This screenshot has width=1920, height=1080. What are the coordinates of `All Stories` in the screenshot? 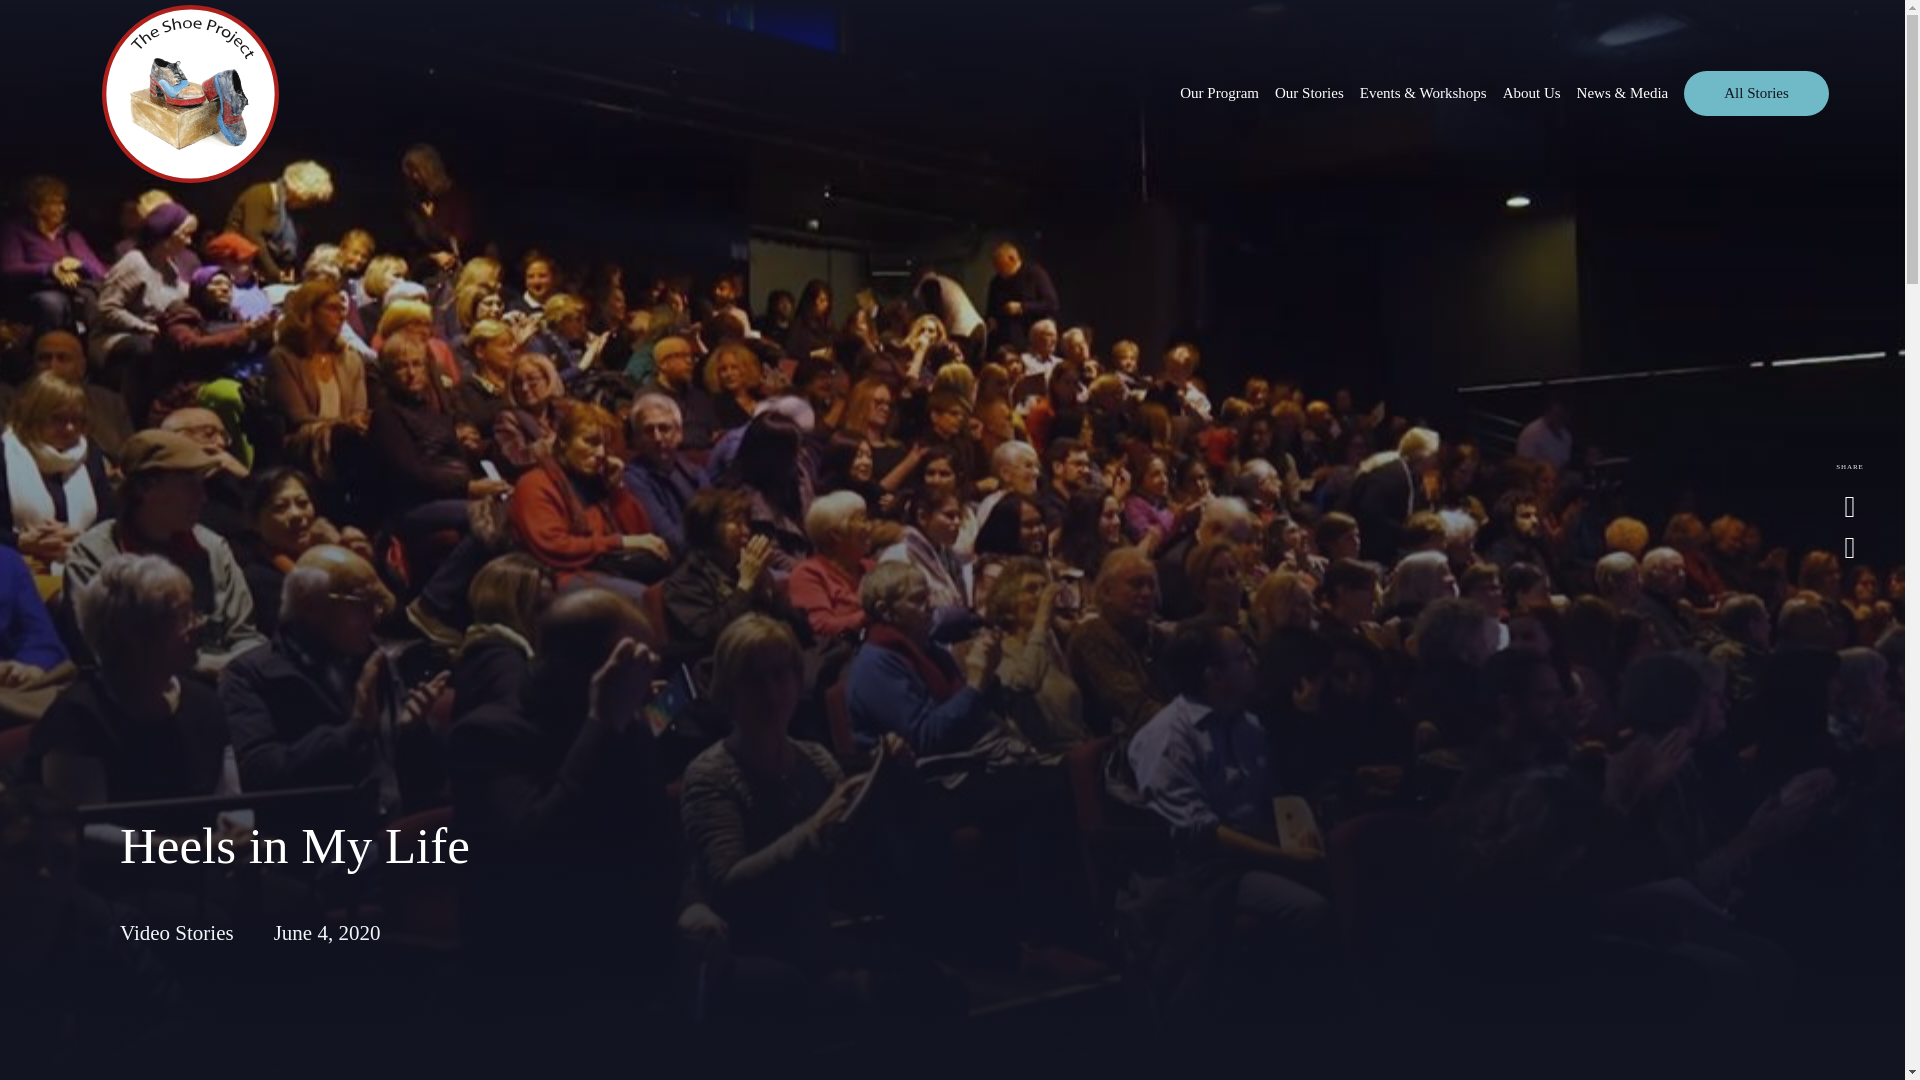 It's located at (1756, 93).